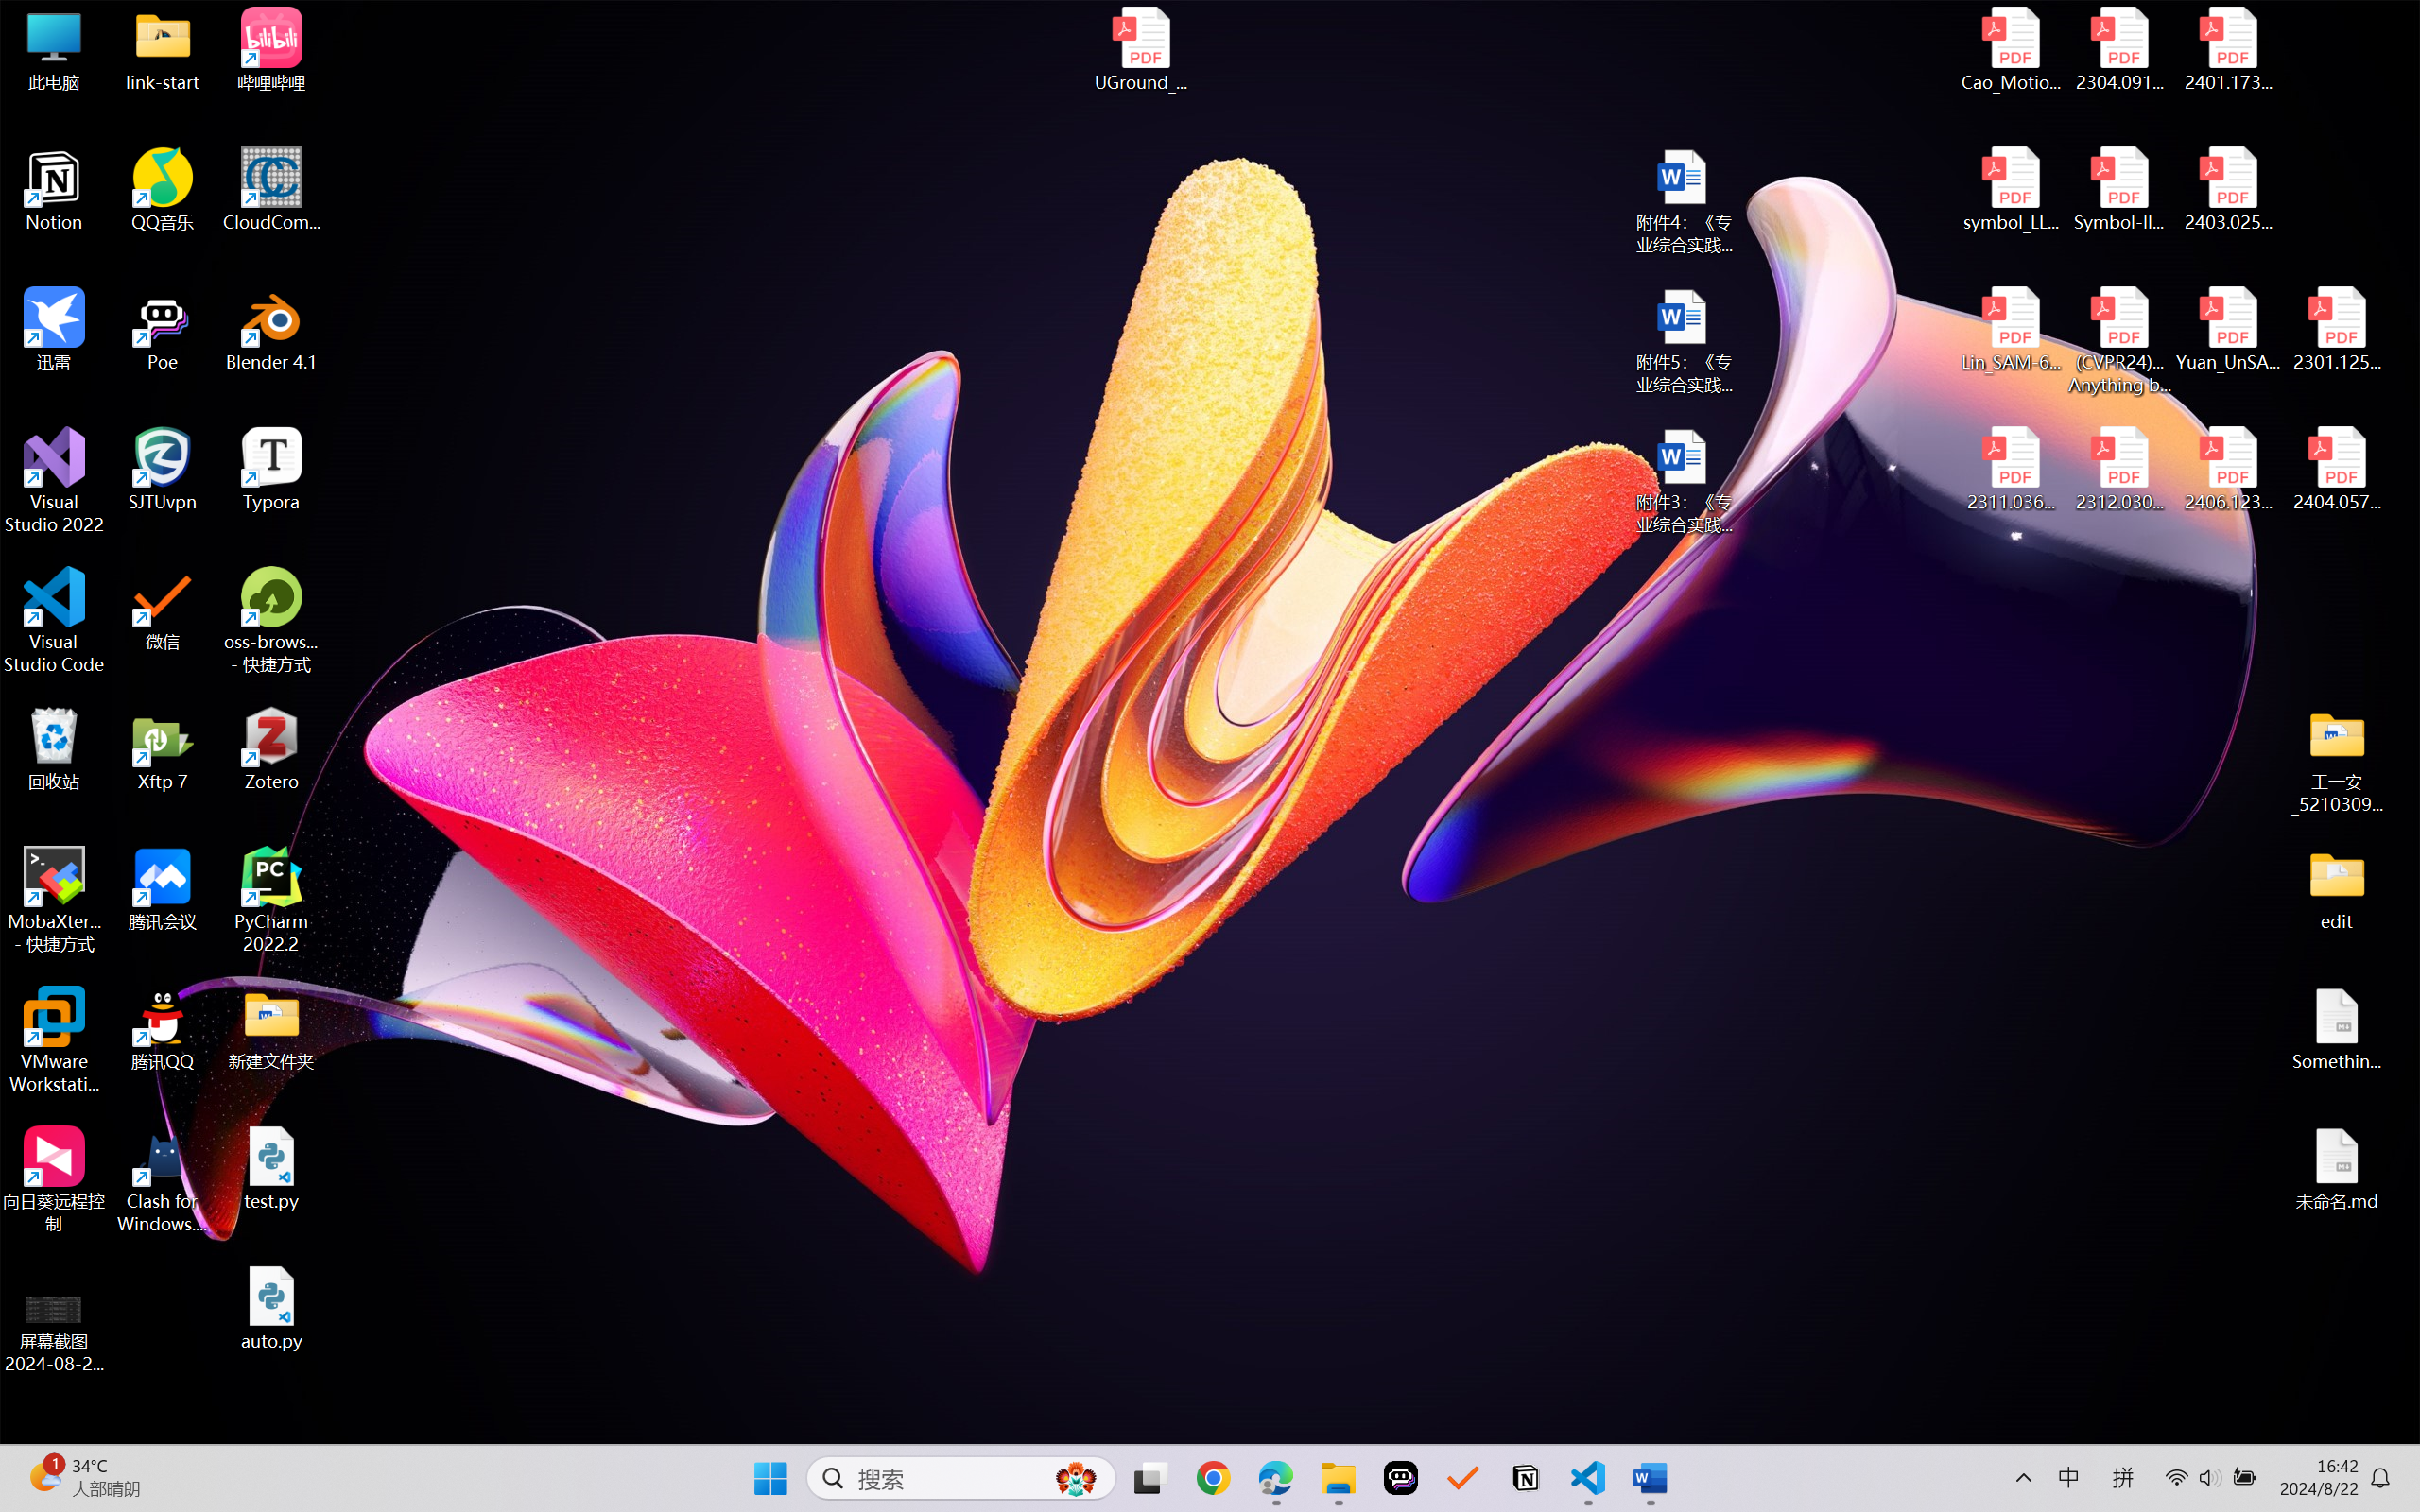 This screenshot has width=2420, height=1512. What do you see at coordinates (2119, 190) in the screenshot?
I see `Symbol-llm-v2.pdf` at bounding box center [2119, 190].